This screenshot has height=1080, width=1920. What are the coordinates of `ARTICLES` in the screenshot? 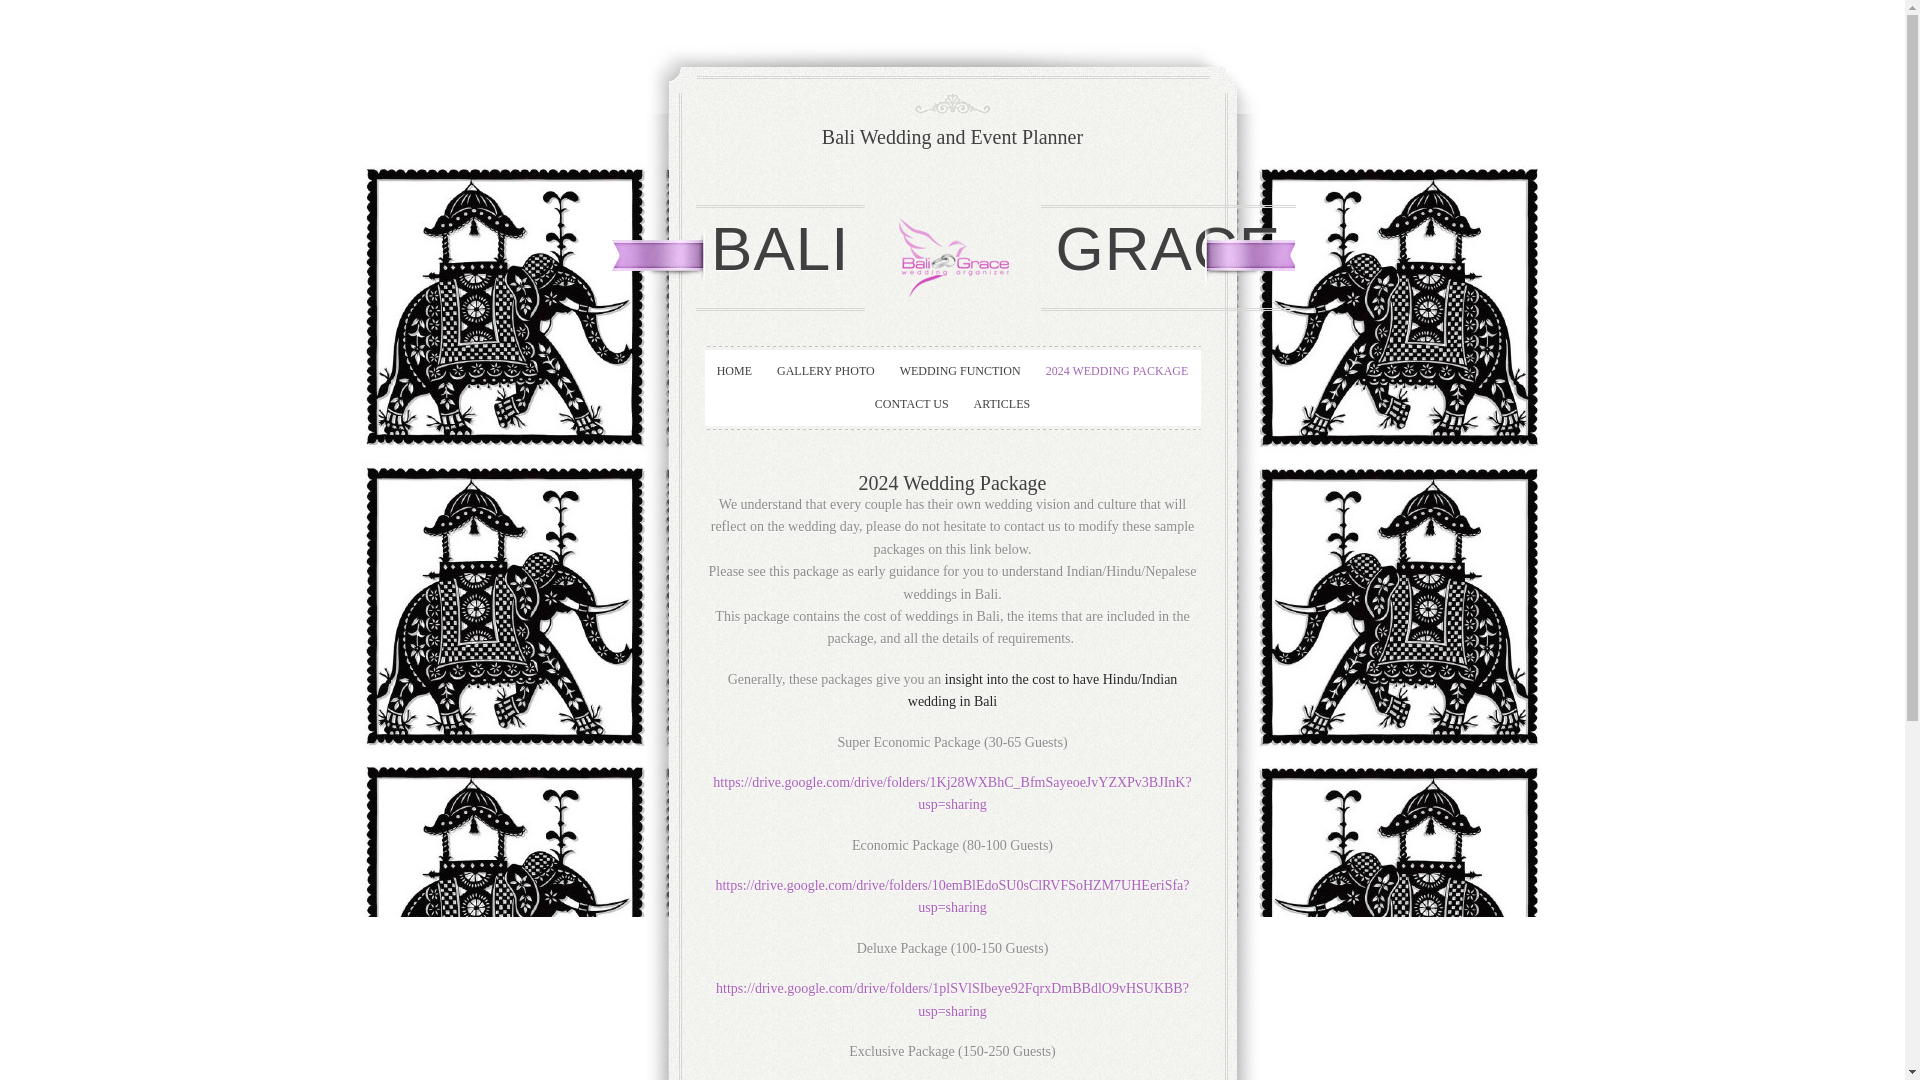 It's located at (1002, 409).